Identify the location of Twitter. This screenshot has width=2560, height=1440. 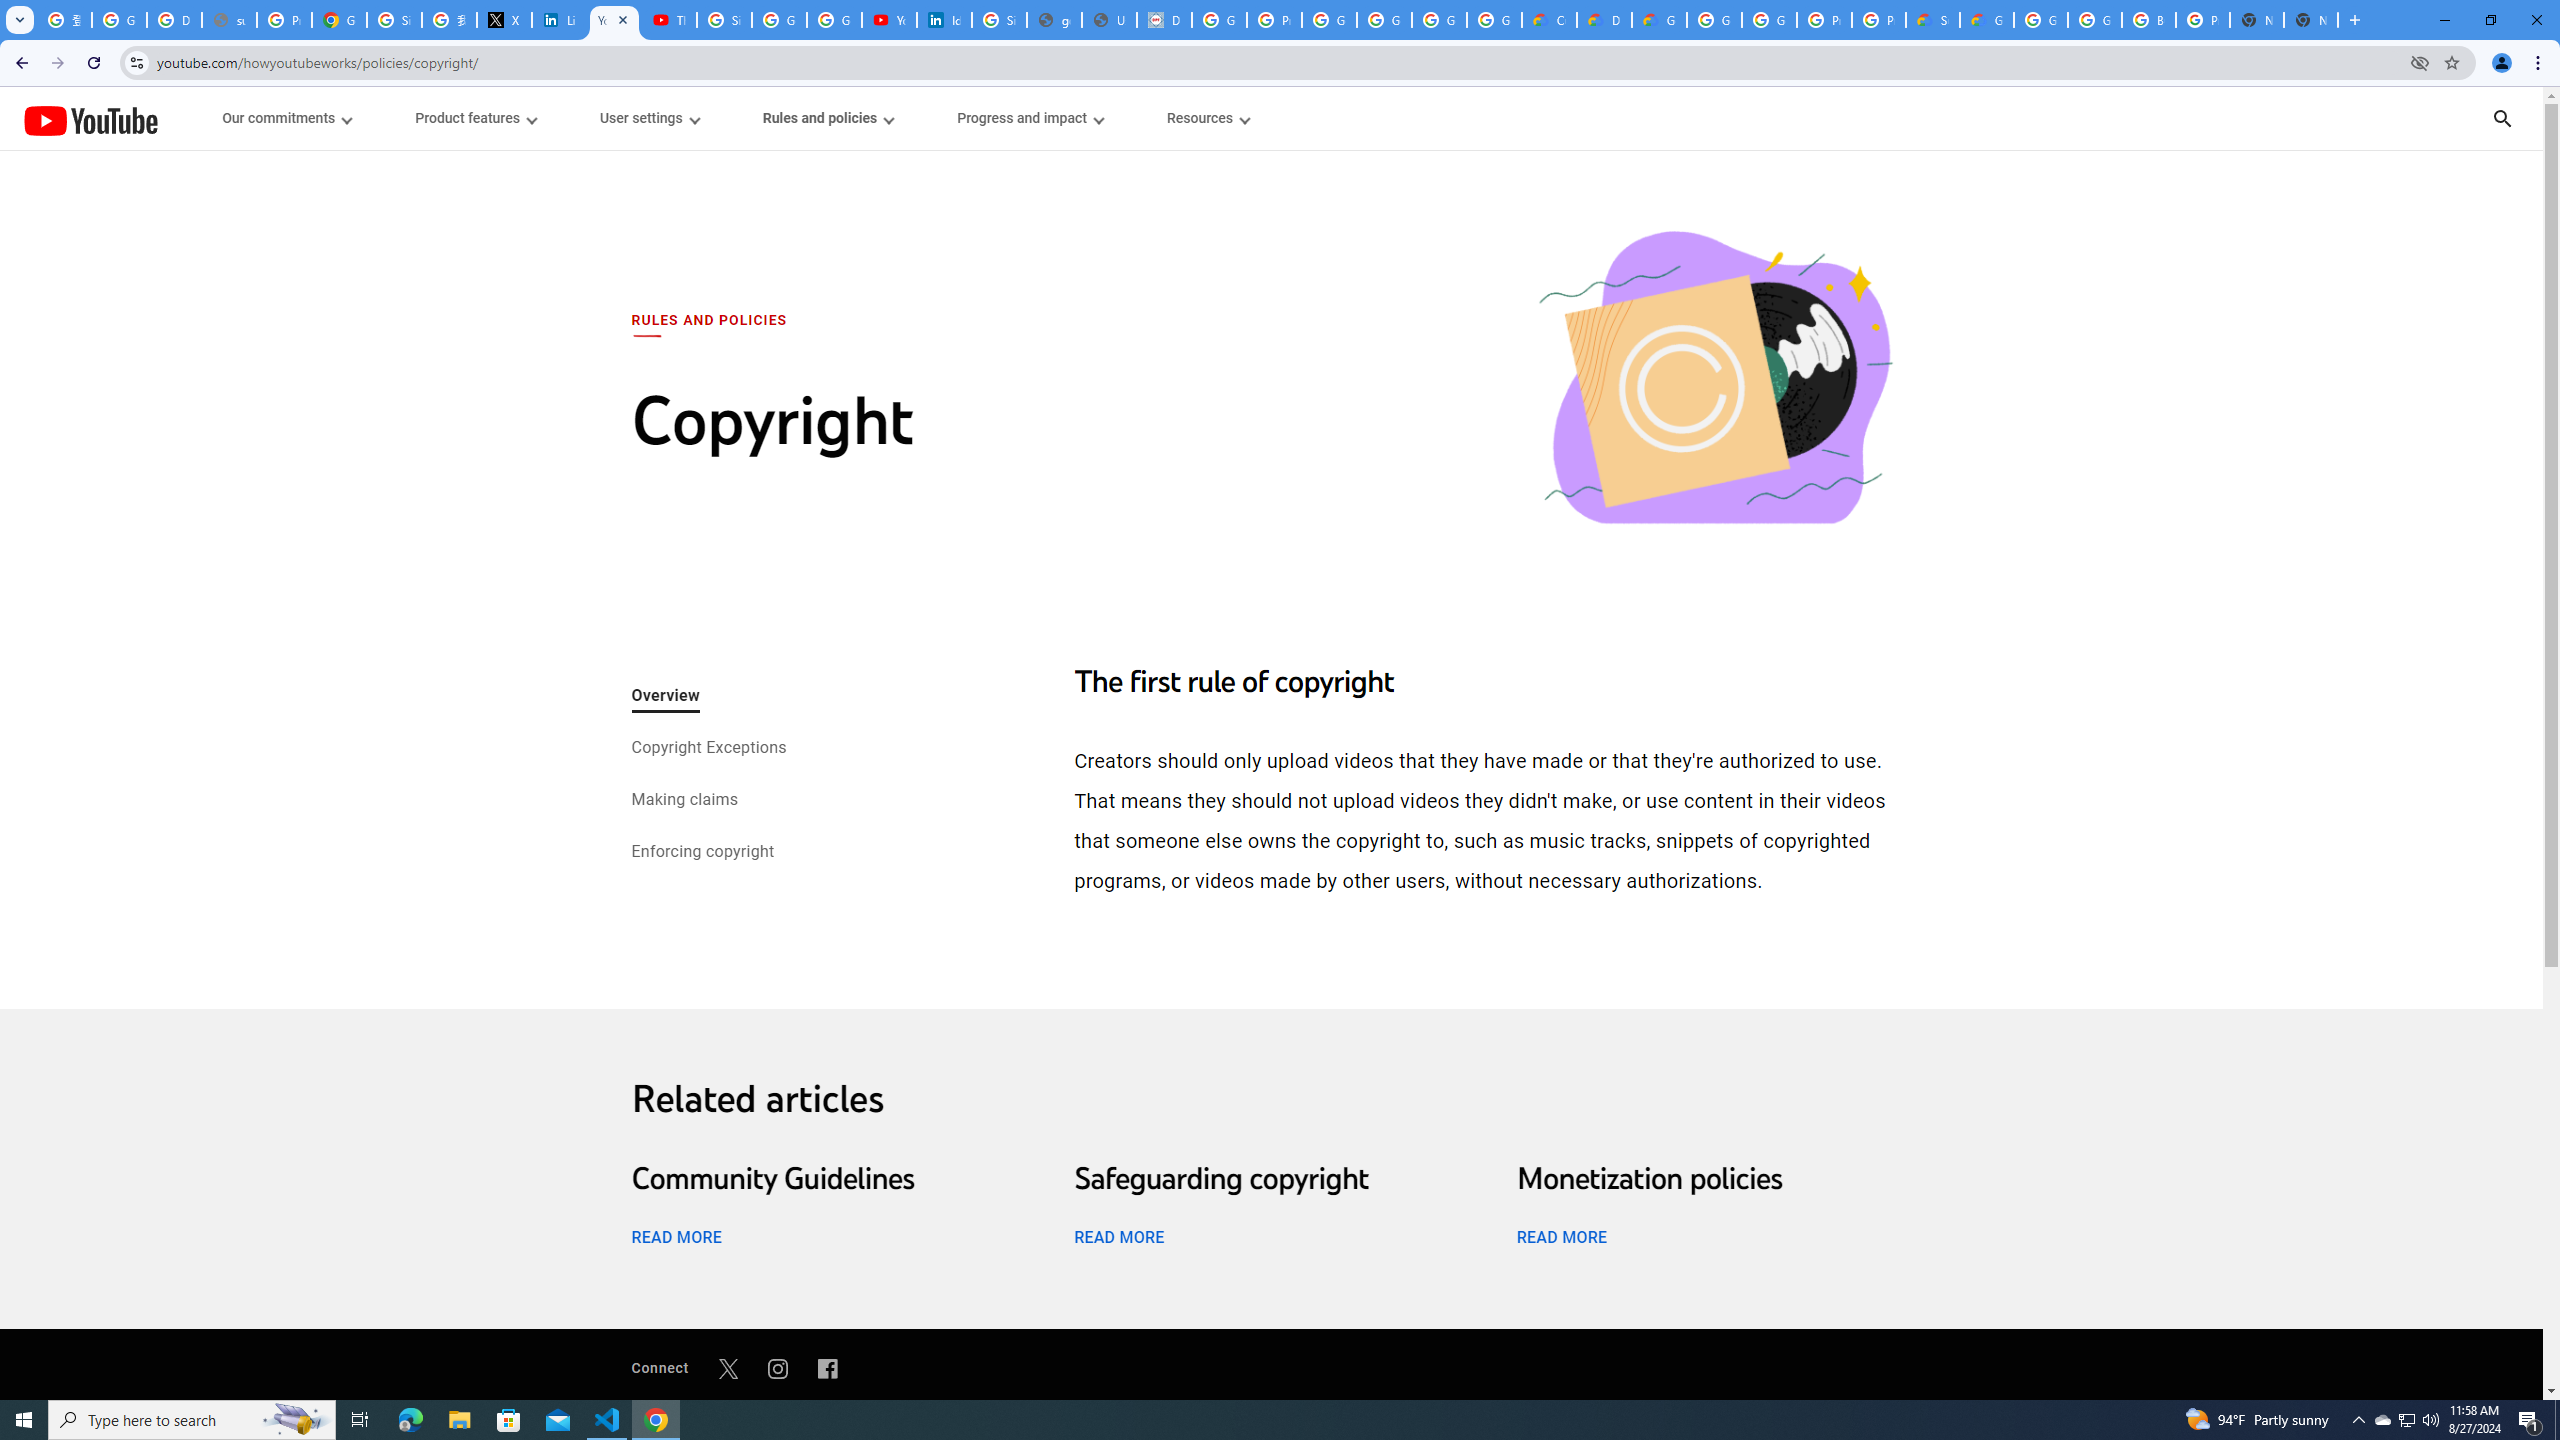
(728, 1368).